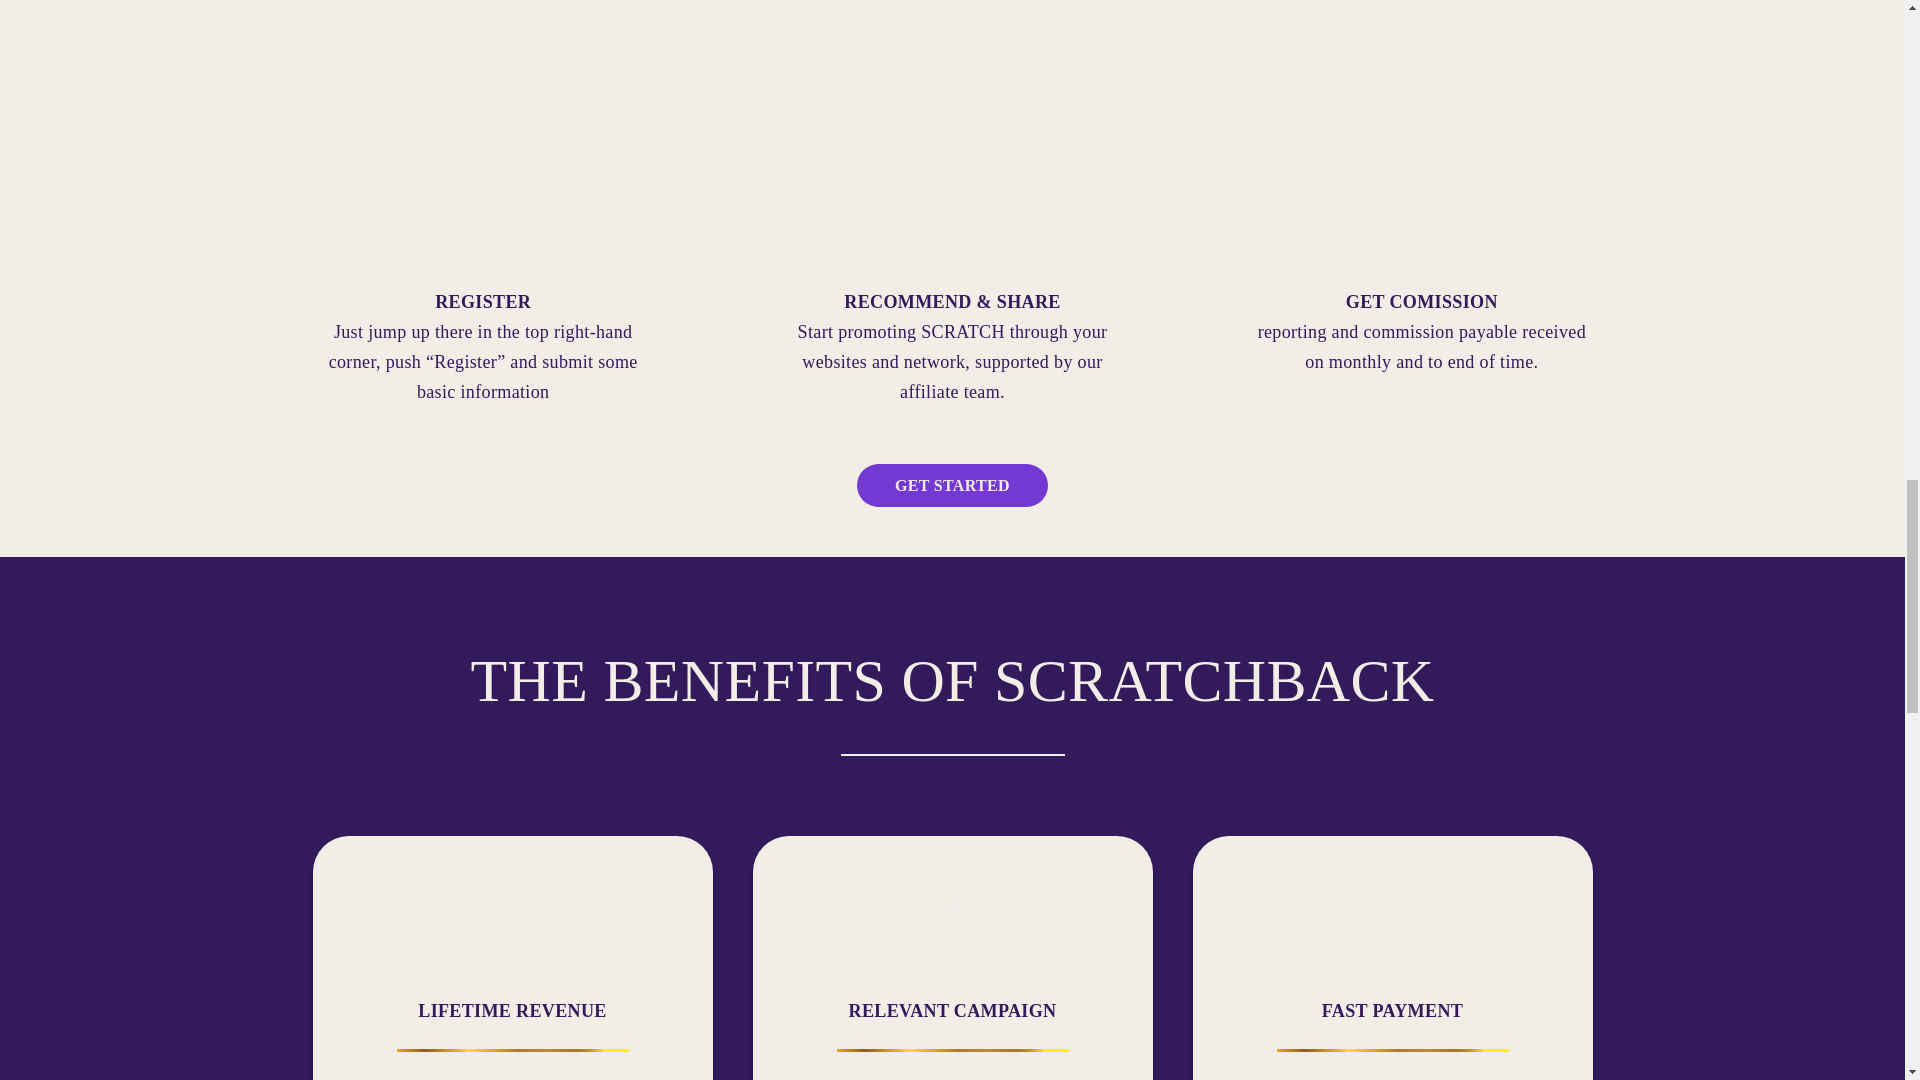 This screenshot has height=1080, width=1920. What do you see at coordinates (952, 485) in the screenshot?
I see `GET STARTED` at bounding box center [952, 485].